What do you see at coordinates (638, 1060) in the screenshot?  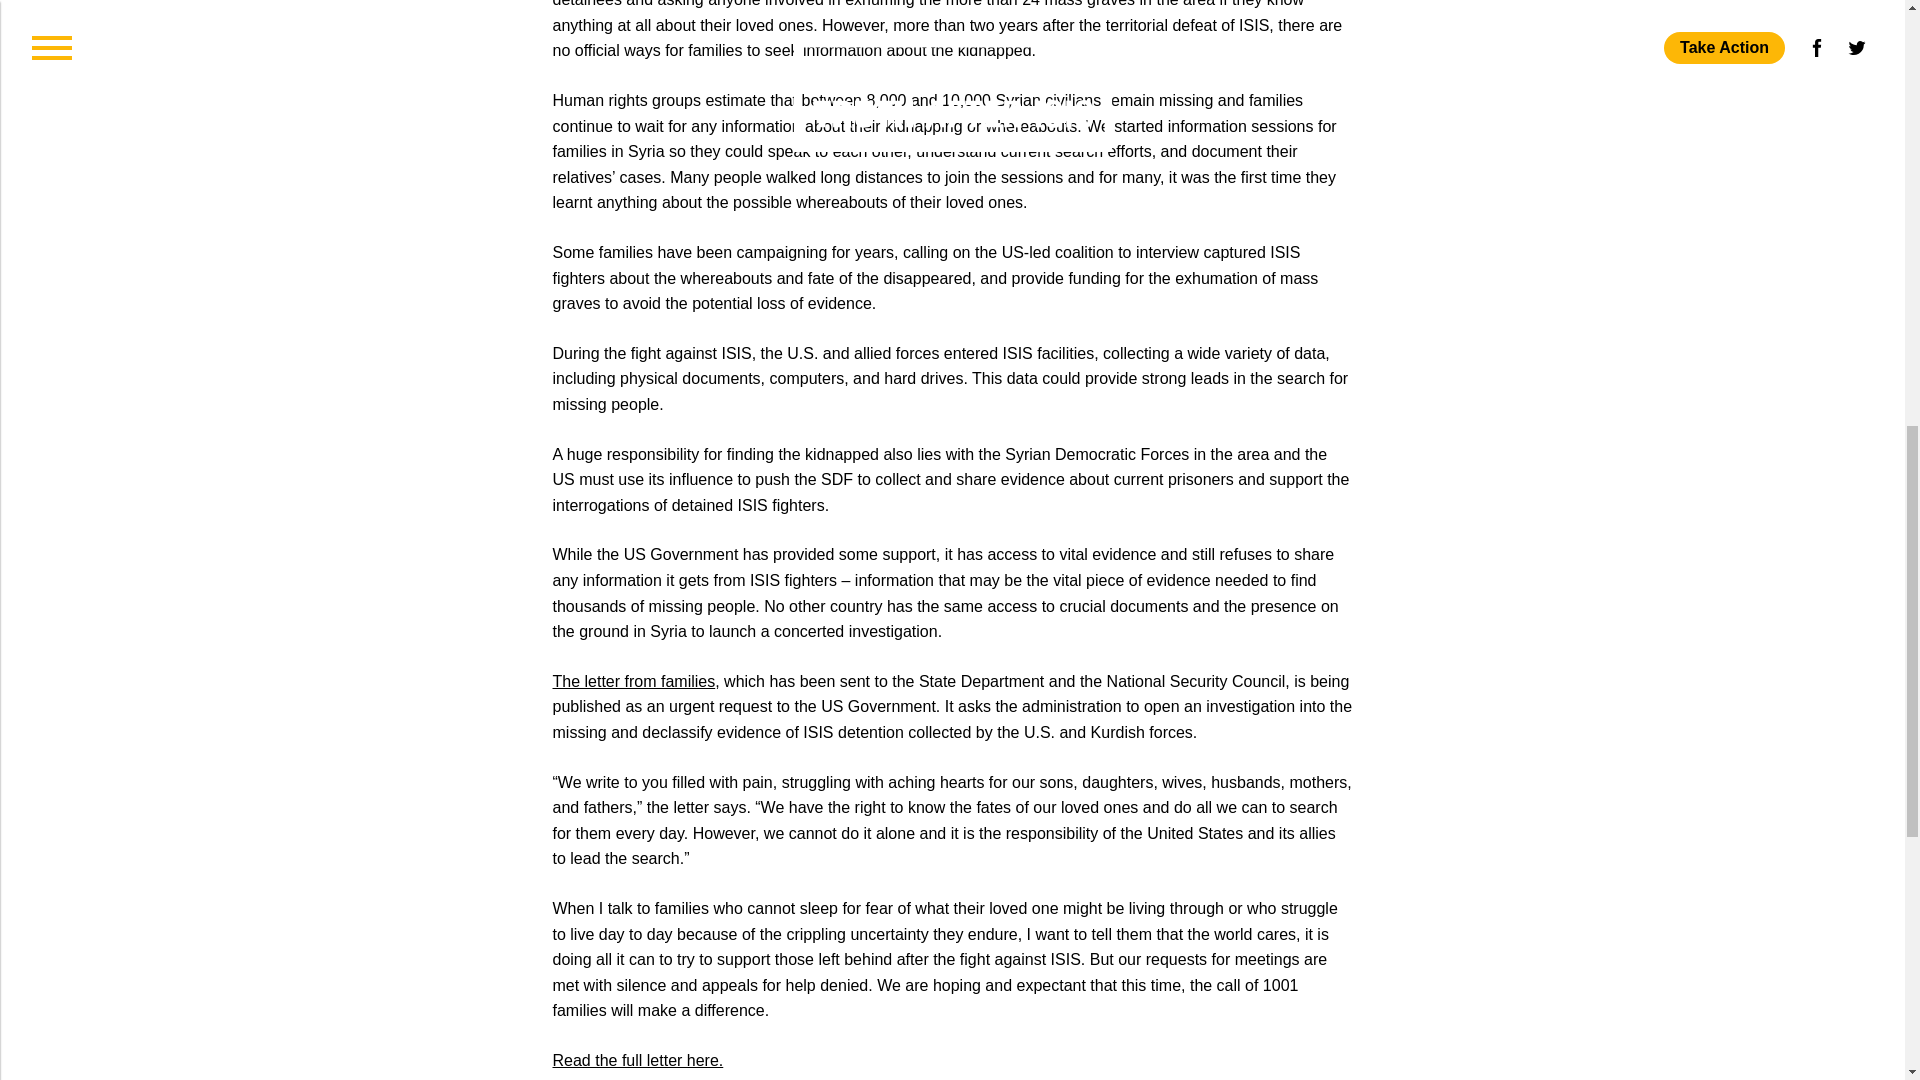 I see `Read the full letter here.` at bounding box center [638, 1060].